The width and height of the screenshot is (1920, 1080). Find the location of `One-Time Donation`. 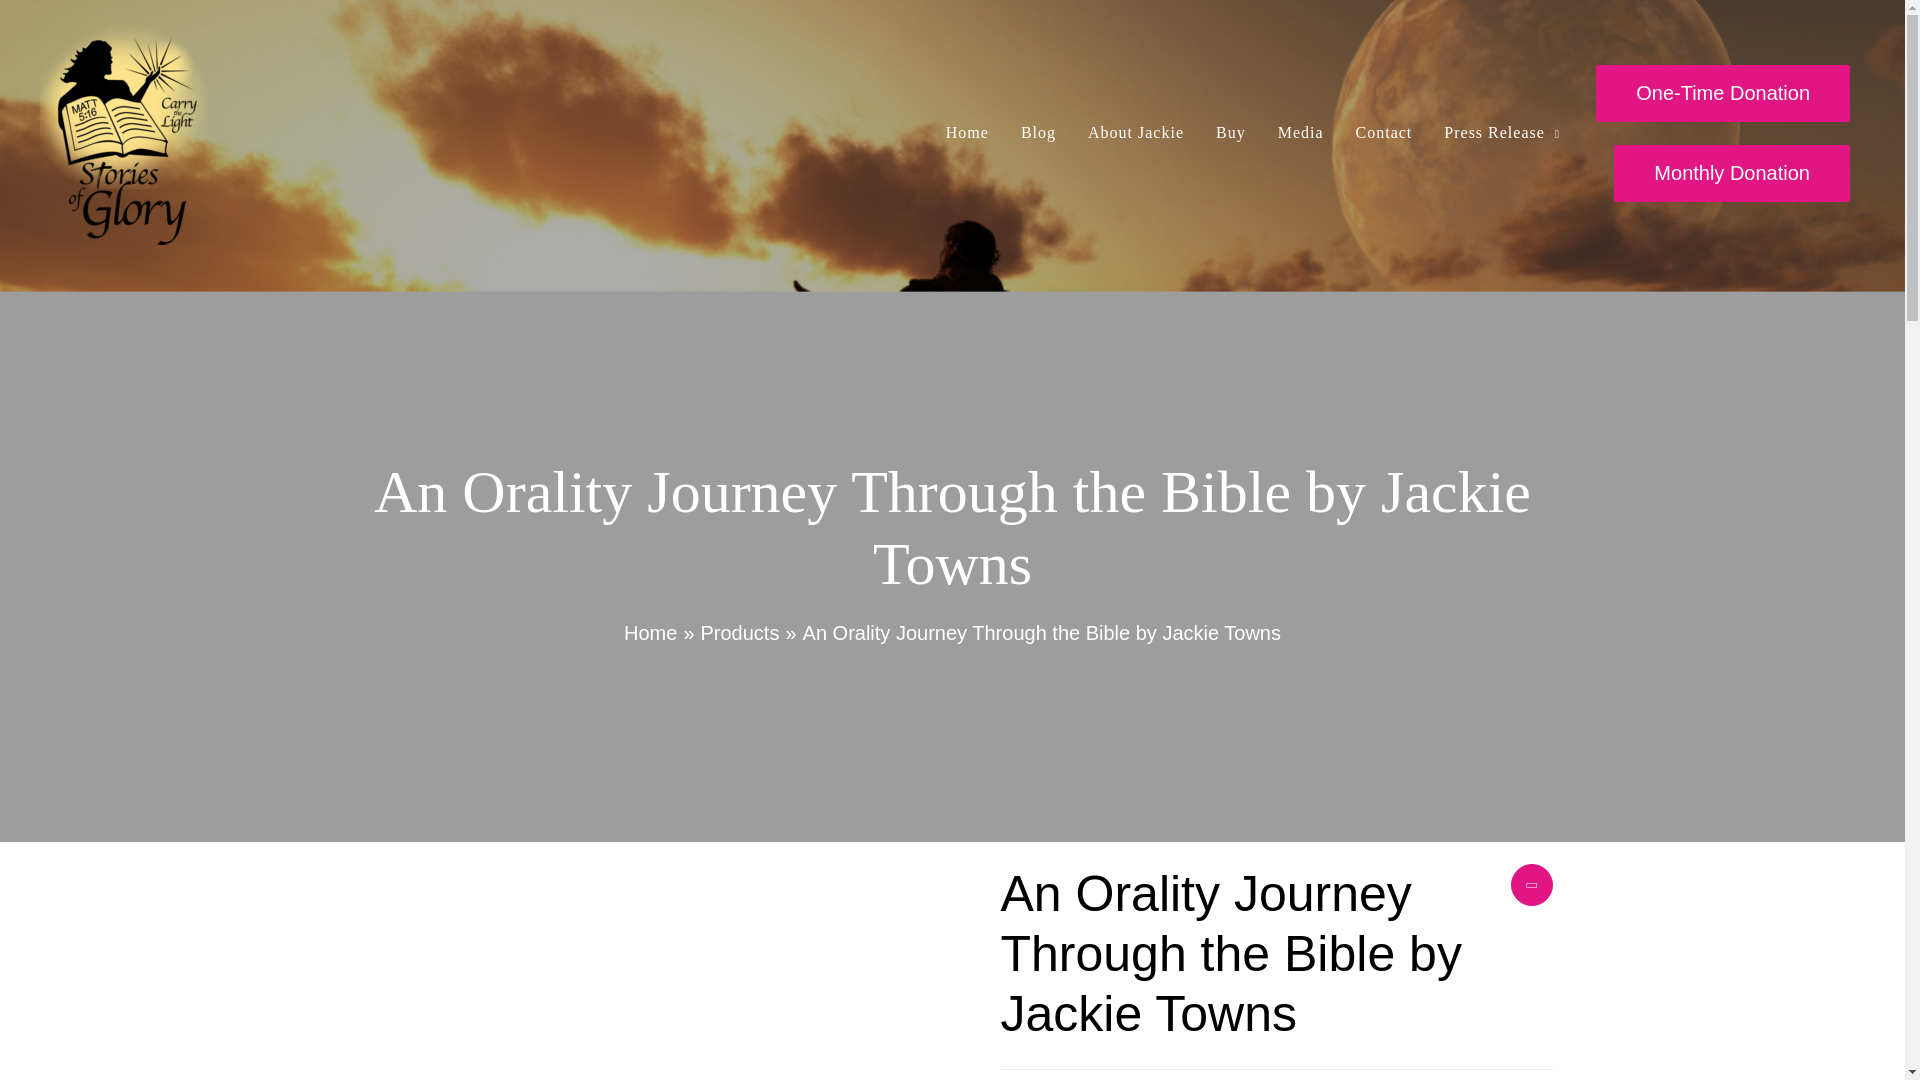

One-Time Donation is located at coordinates (1722, 92).